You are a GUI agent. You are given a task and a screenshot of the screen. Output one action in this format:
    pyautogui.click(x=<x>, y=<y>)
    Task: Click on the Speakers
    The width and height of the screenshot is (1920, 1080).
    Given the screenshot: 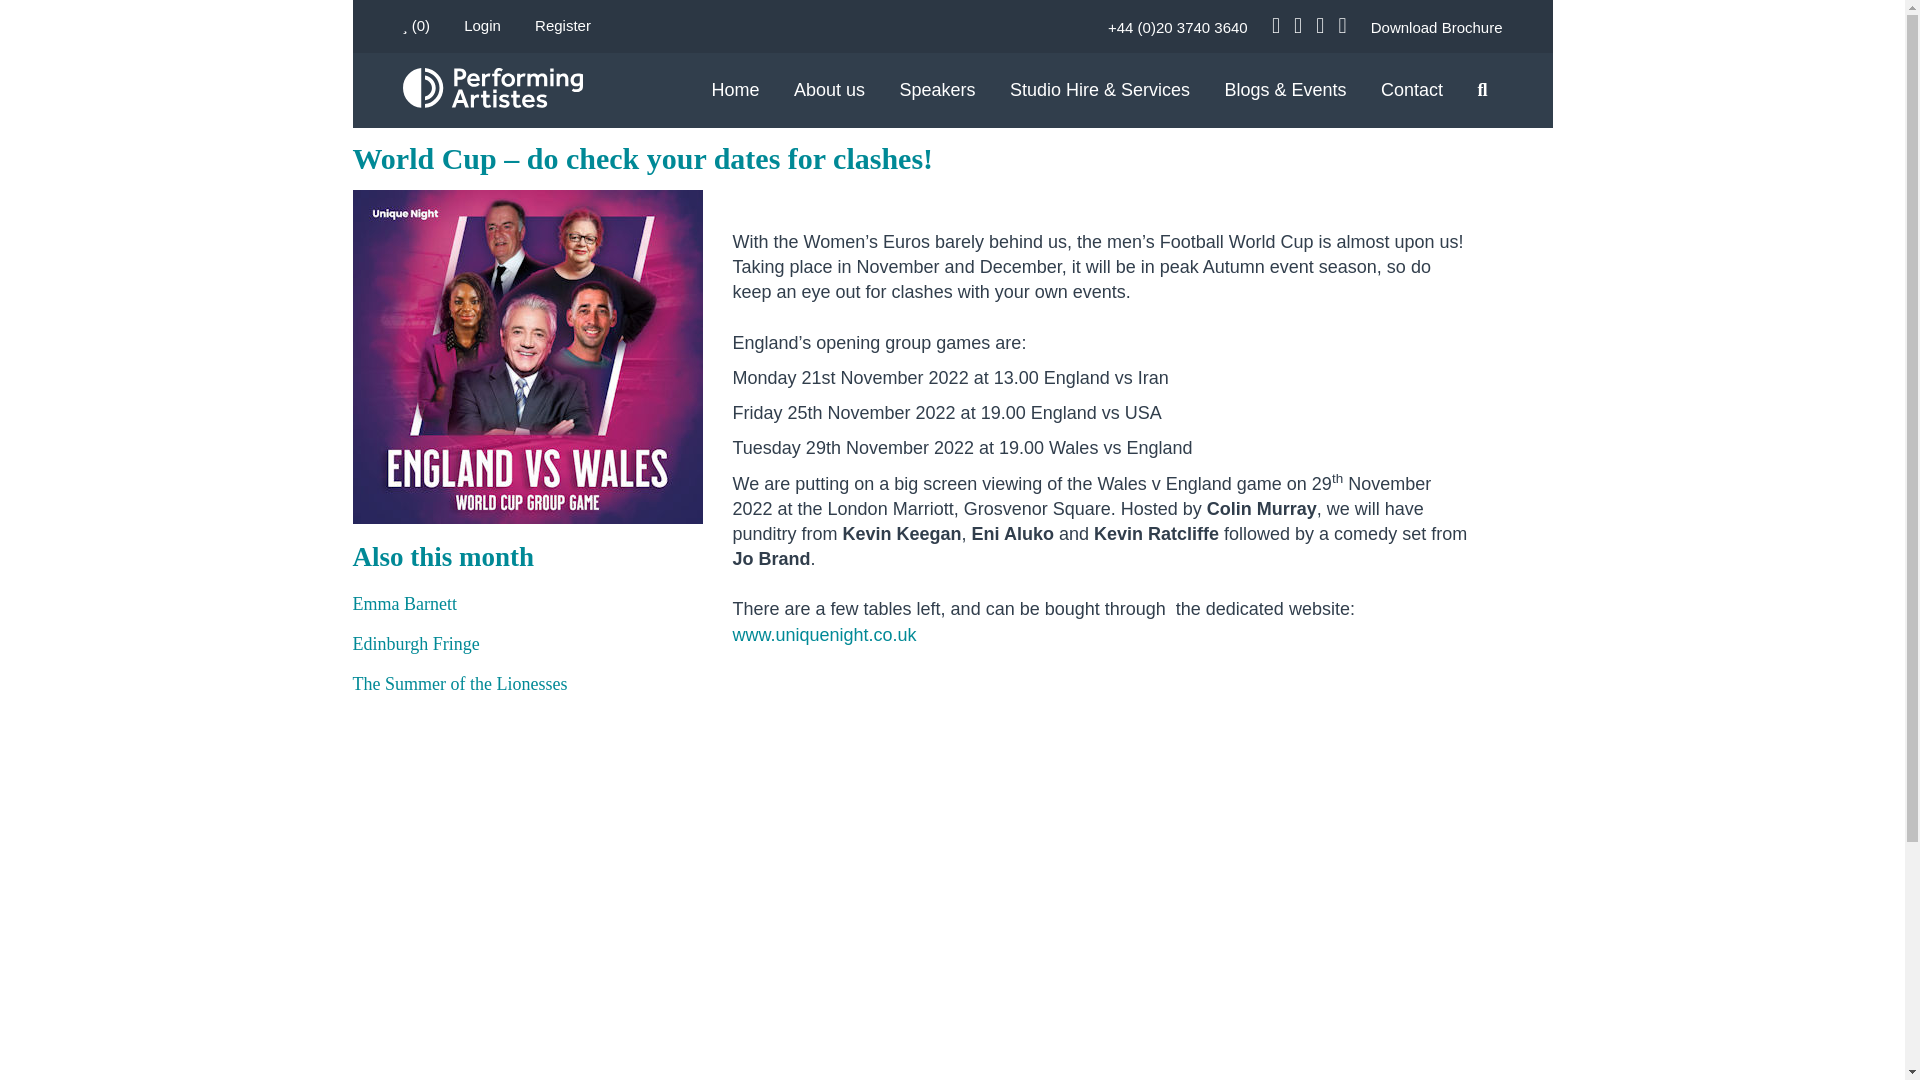 What is the action you would take?
    pyautogui.click(x=936, y=104)
    